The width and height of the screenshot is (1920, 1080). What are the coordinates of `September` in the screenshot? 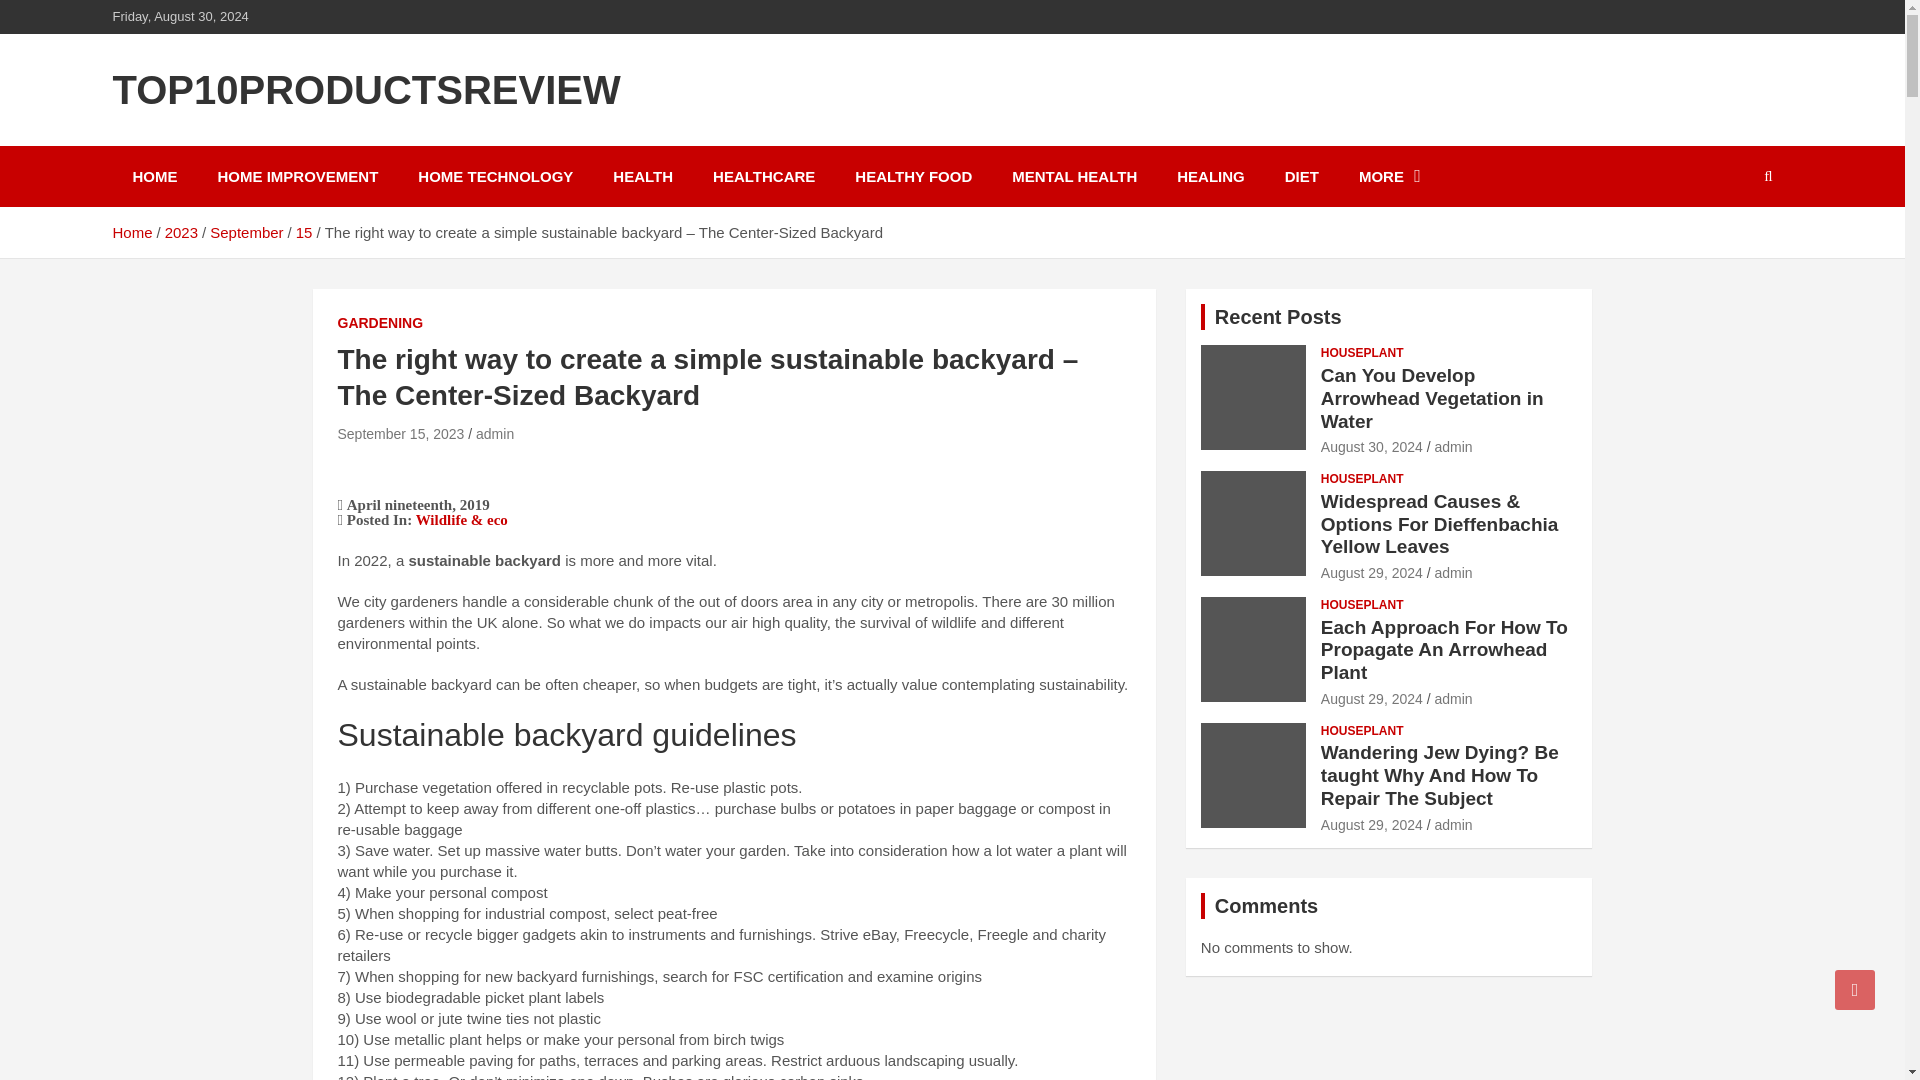 It's located at (246, 232).